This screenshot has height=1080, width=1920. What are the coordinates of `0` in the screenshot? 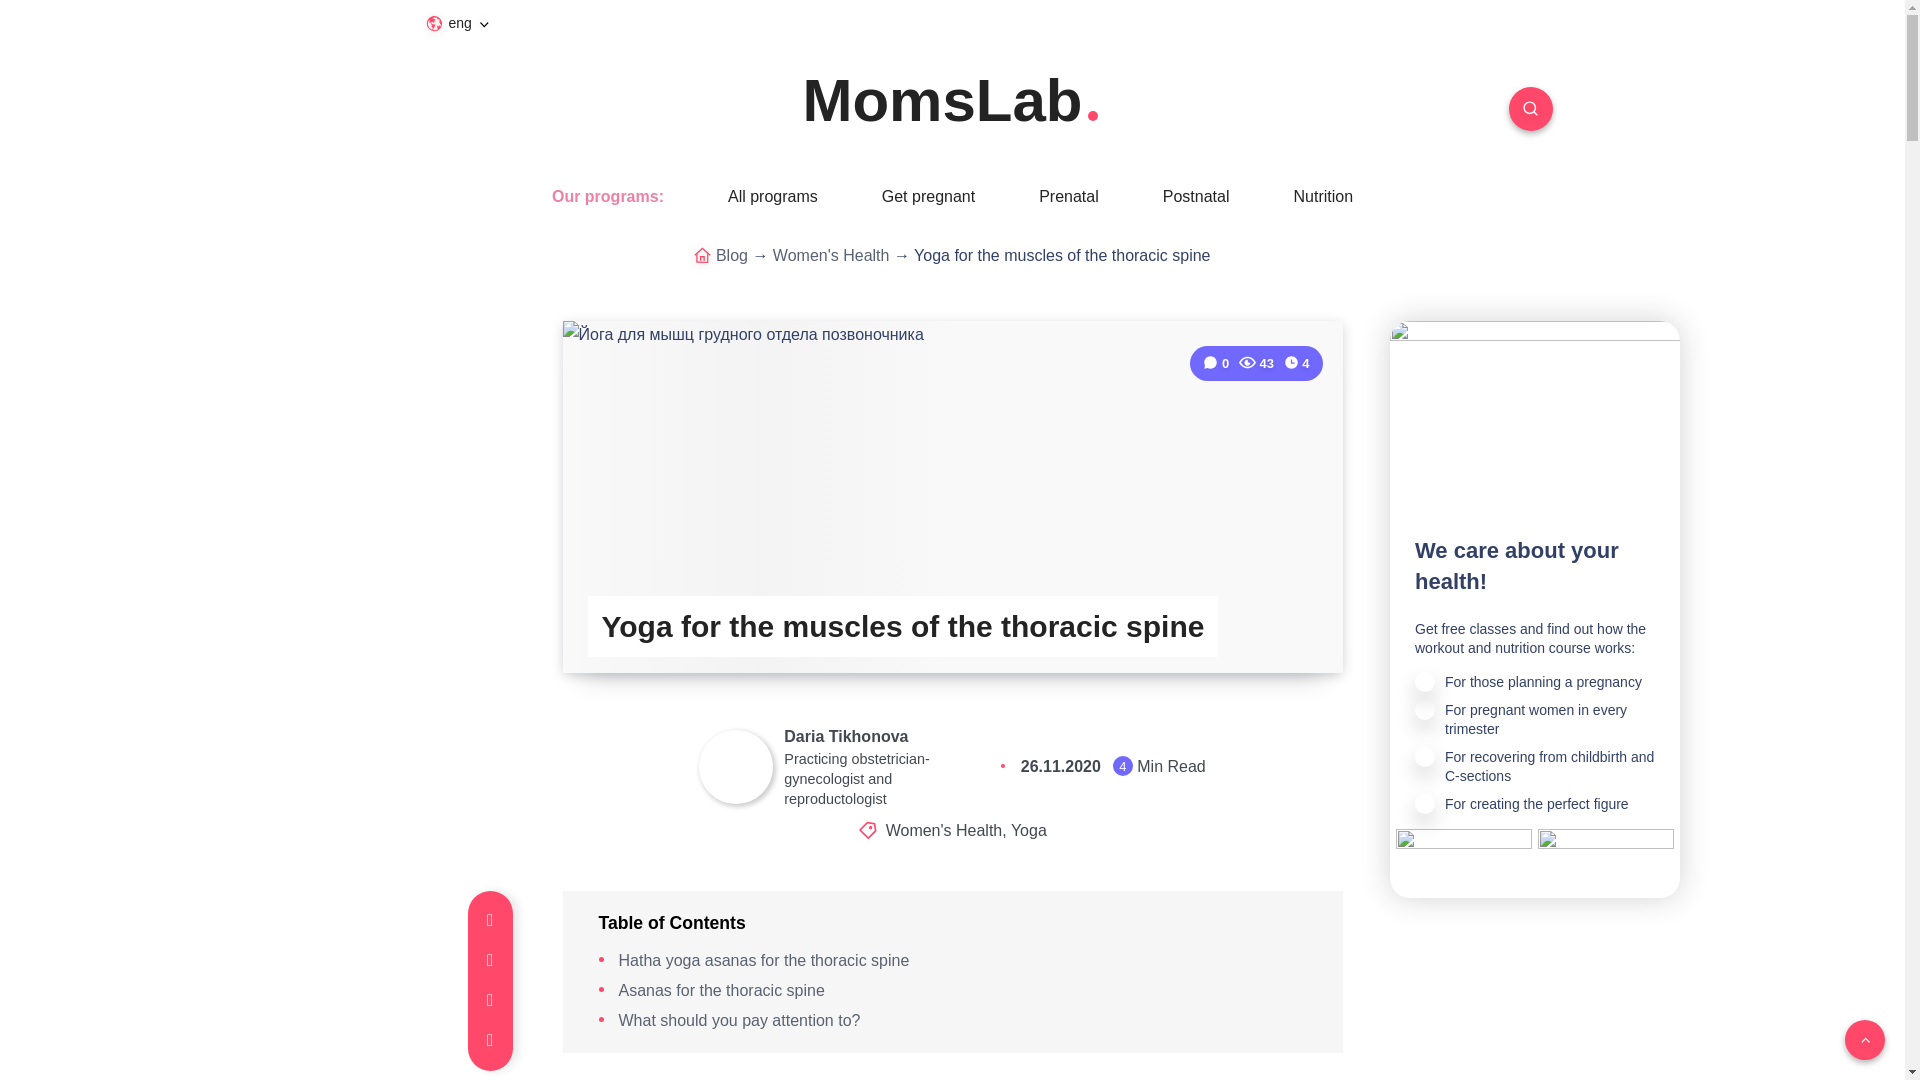 It's located at (1218, 364).